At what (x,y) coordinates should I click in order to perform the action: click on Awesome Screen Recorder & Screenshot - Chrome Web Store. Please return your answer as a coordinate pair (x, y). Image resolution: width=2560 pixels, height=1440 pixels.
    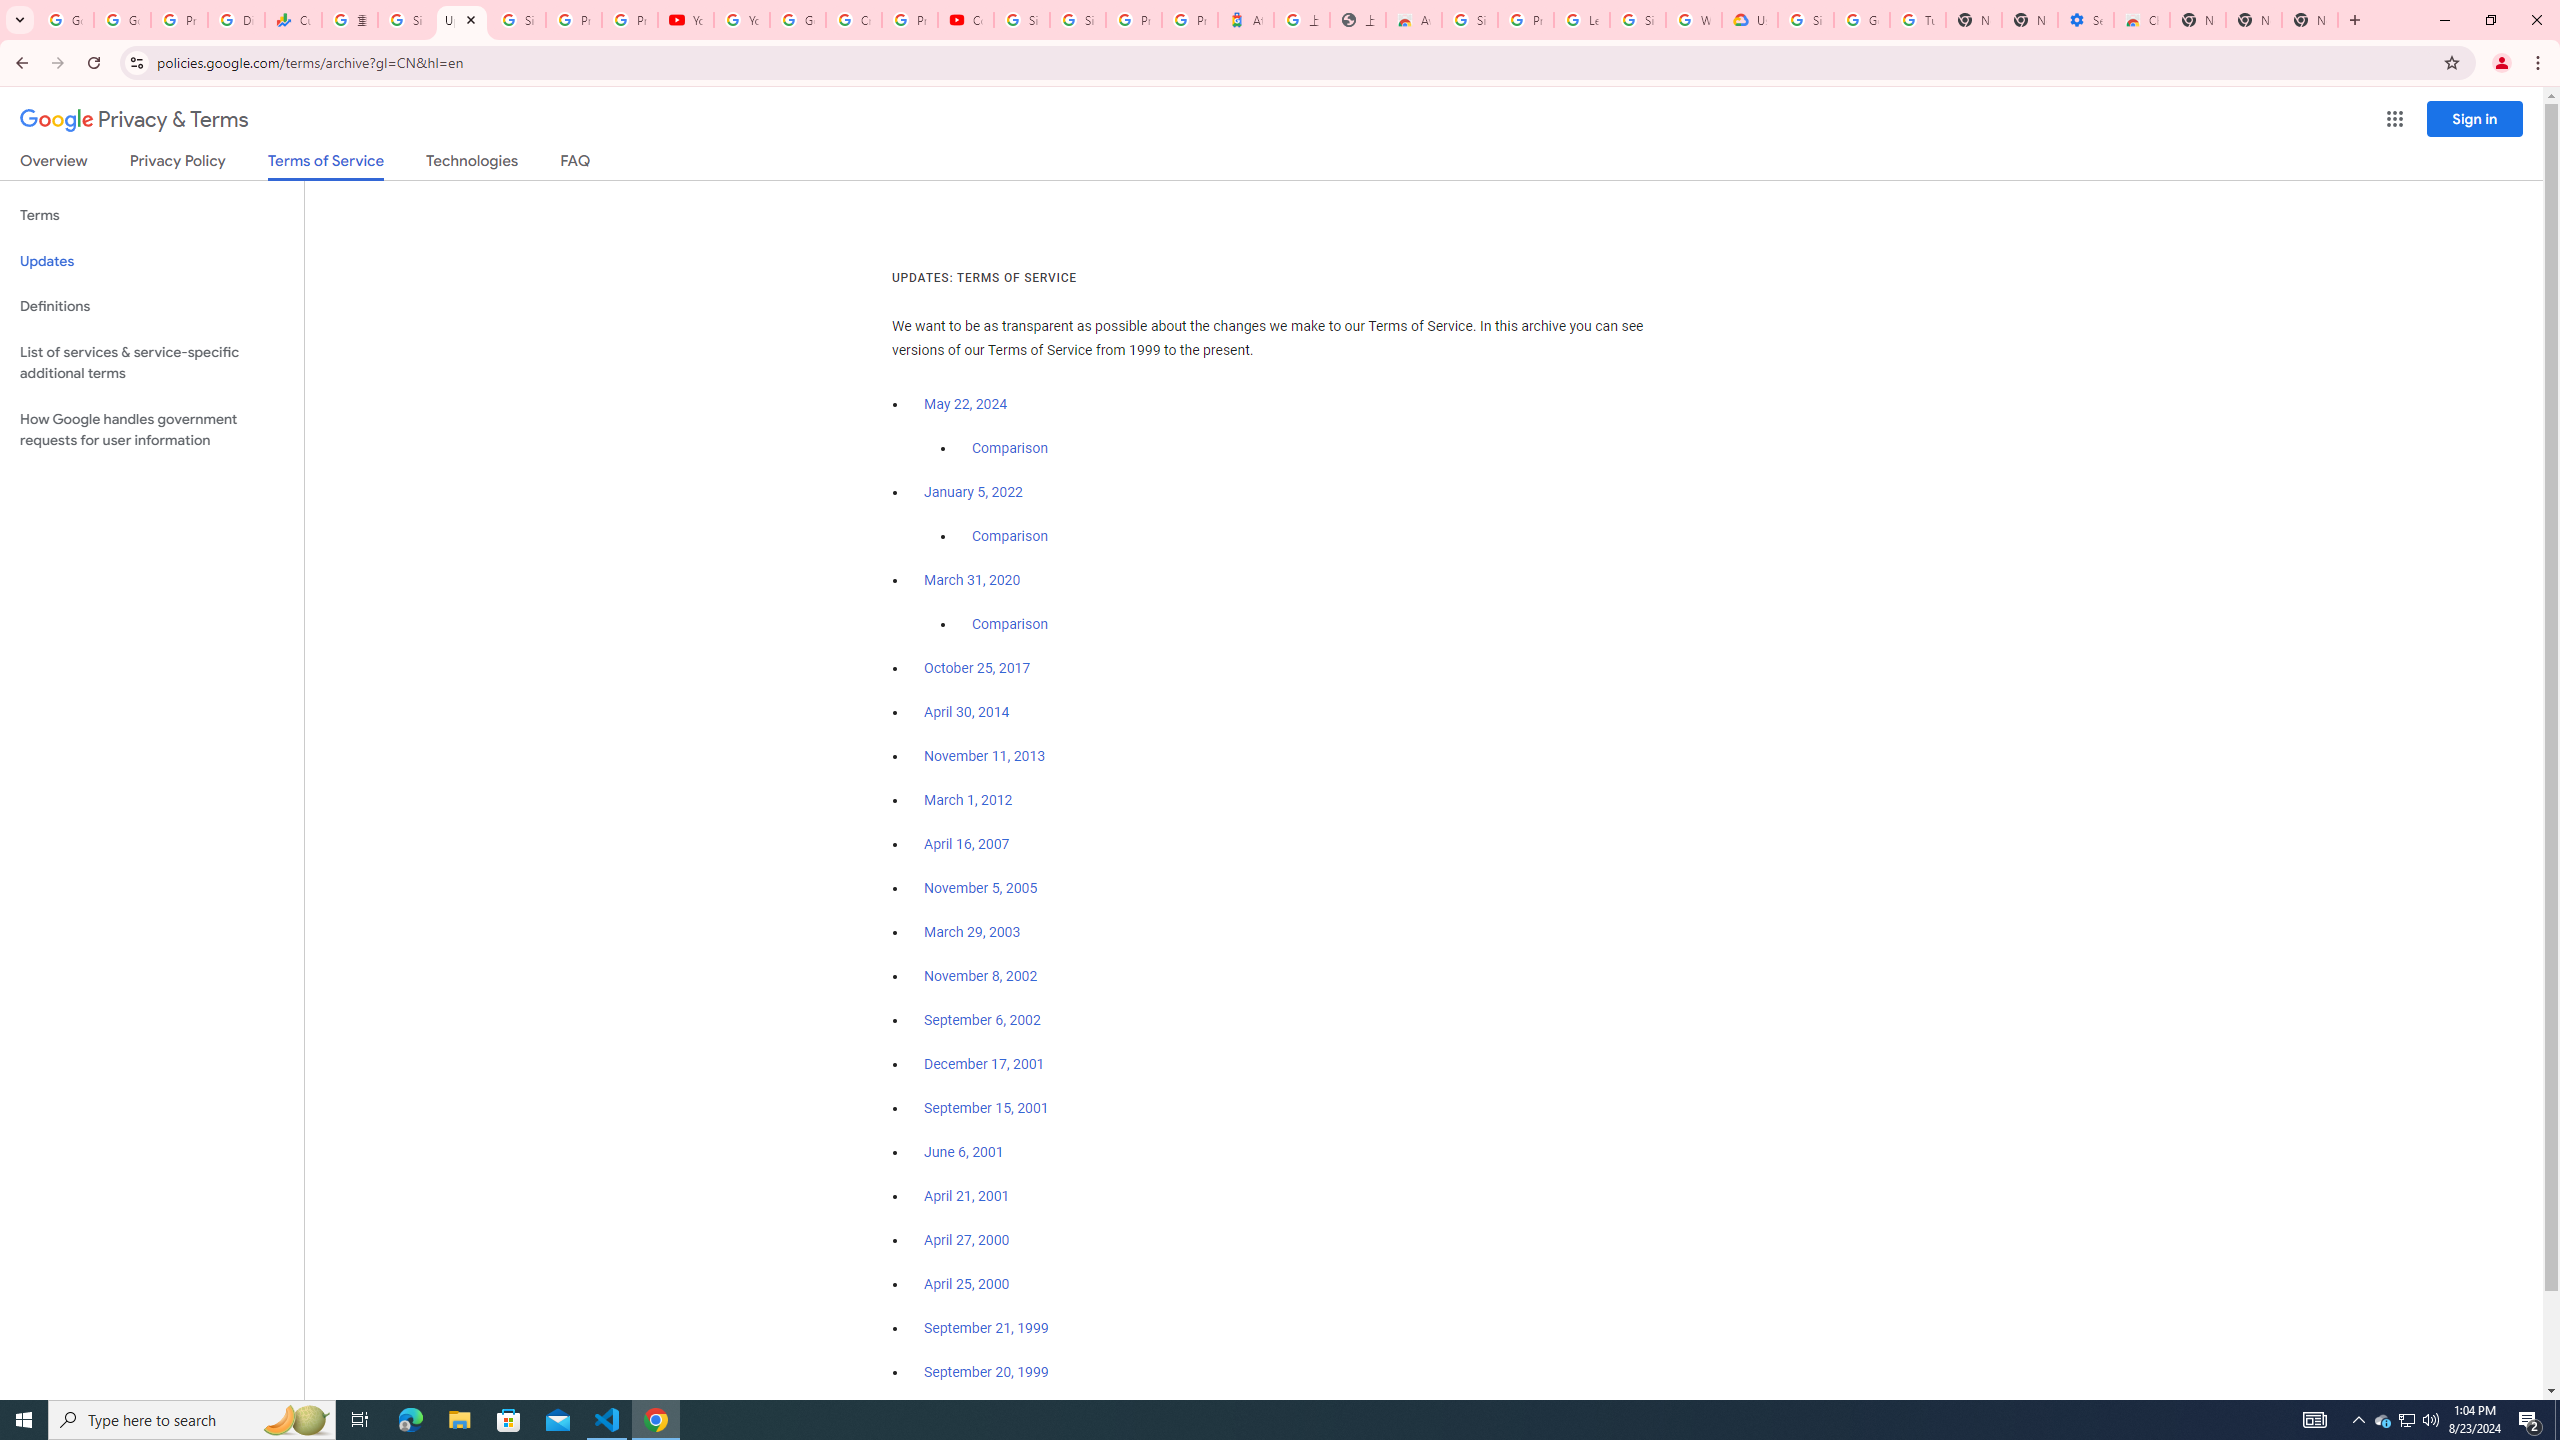
    Looking at the image, I should click on (1414, 20).